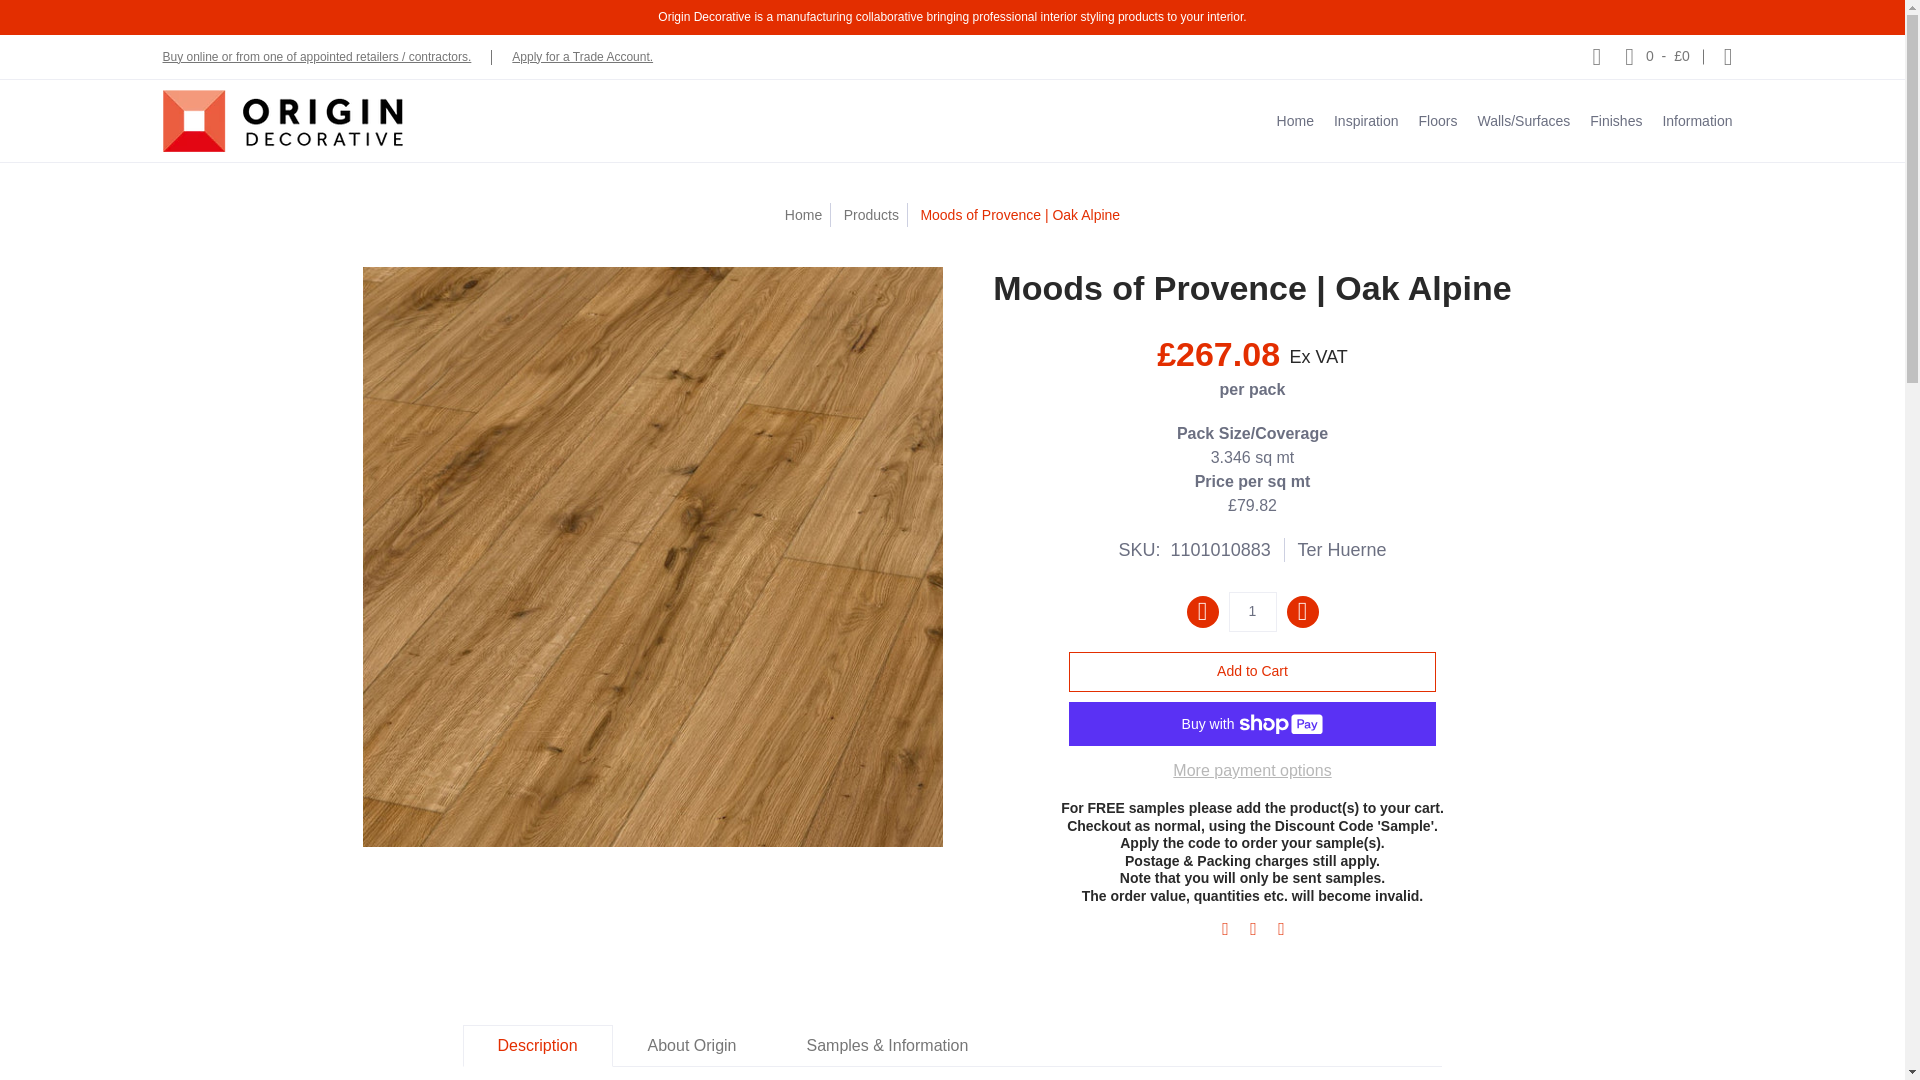  I want to click on Home, so click(803, 214).